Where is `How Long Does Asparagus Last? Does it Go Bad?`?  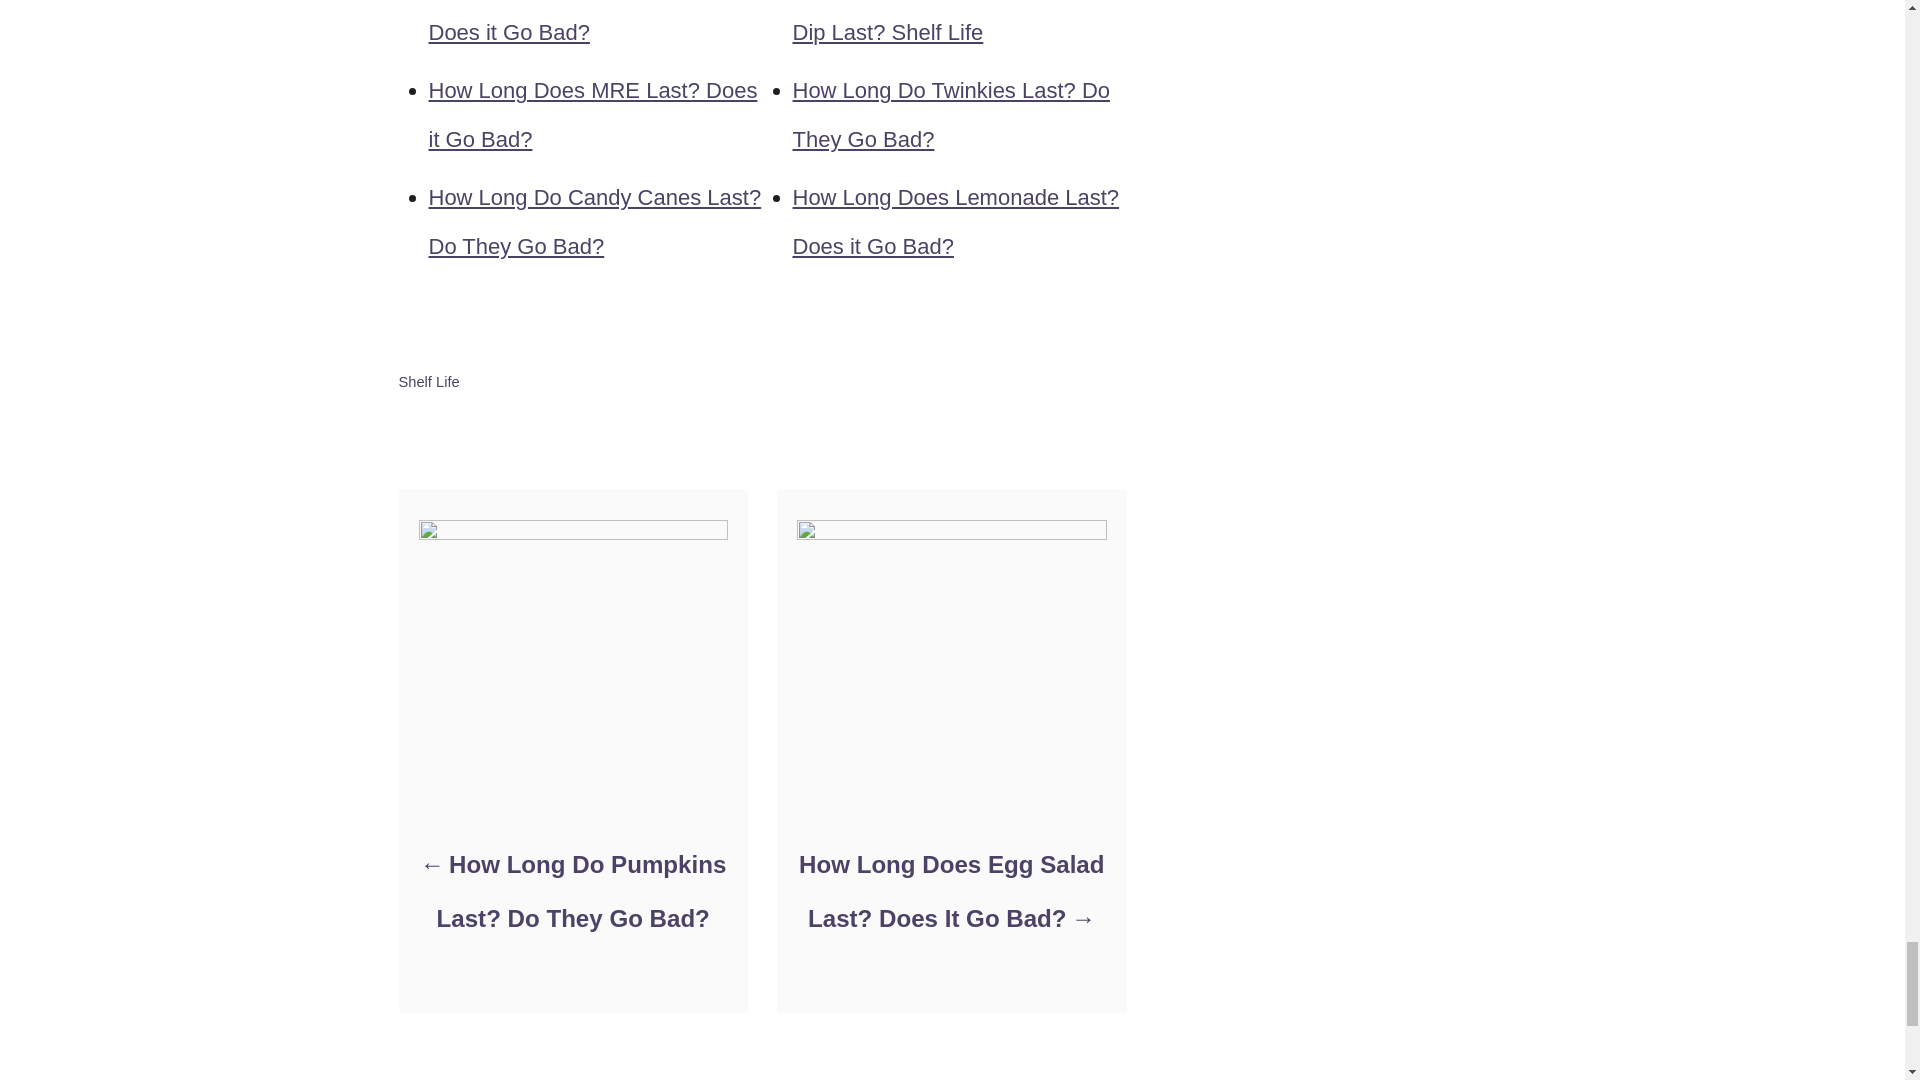
How Long Does Asparagus Last? Does it Go Bad? is located at coordinates (591, 22).